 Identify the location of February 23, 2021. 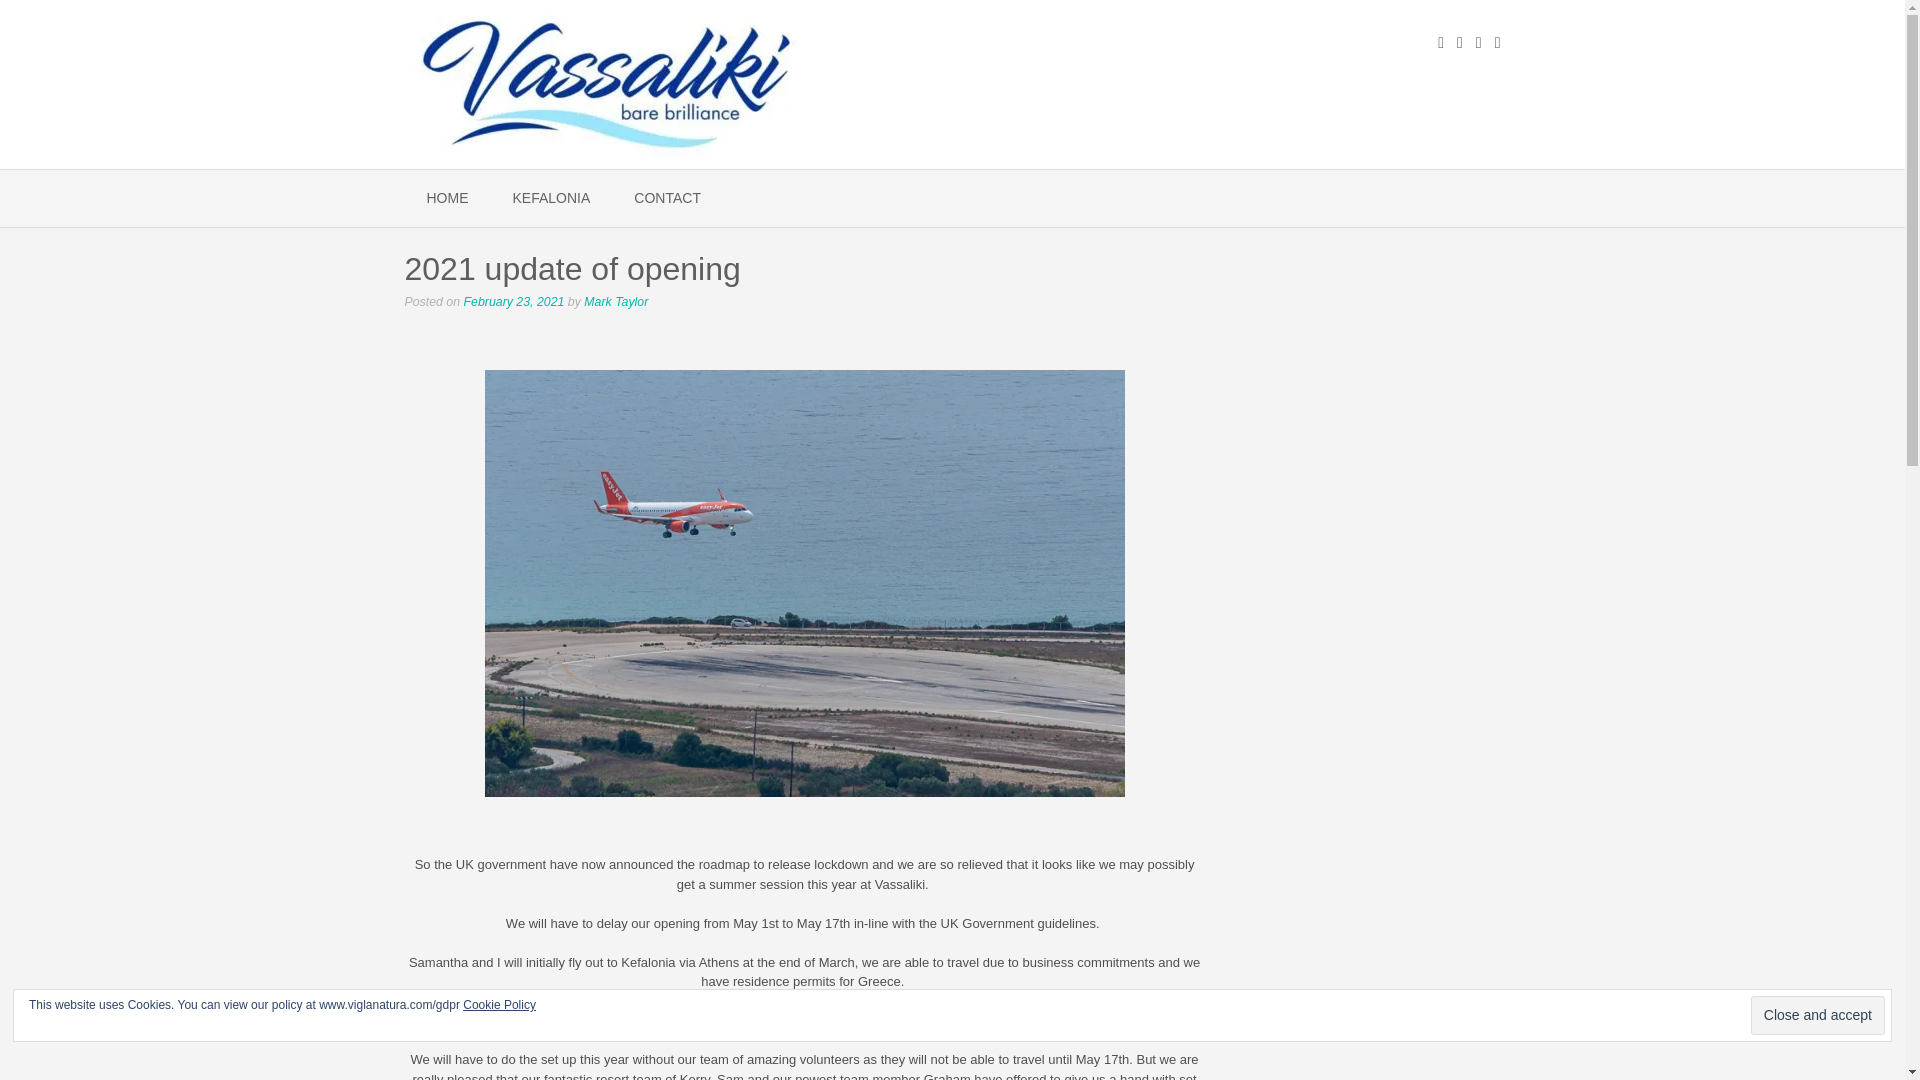
(514, 301).